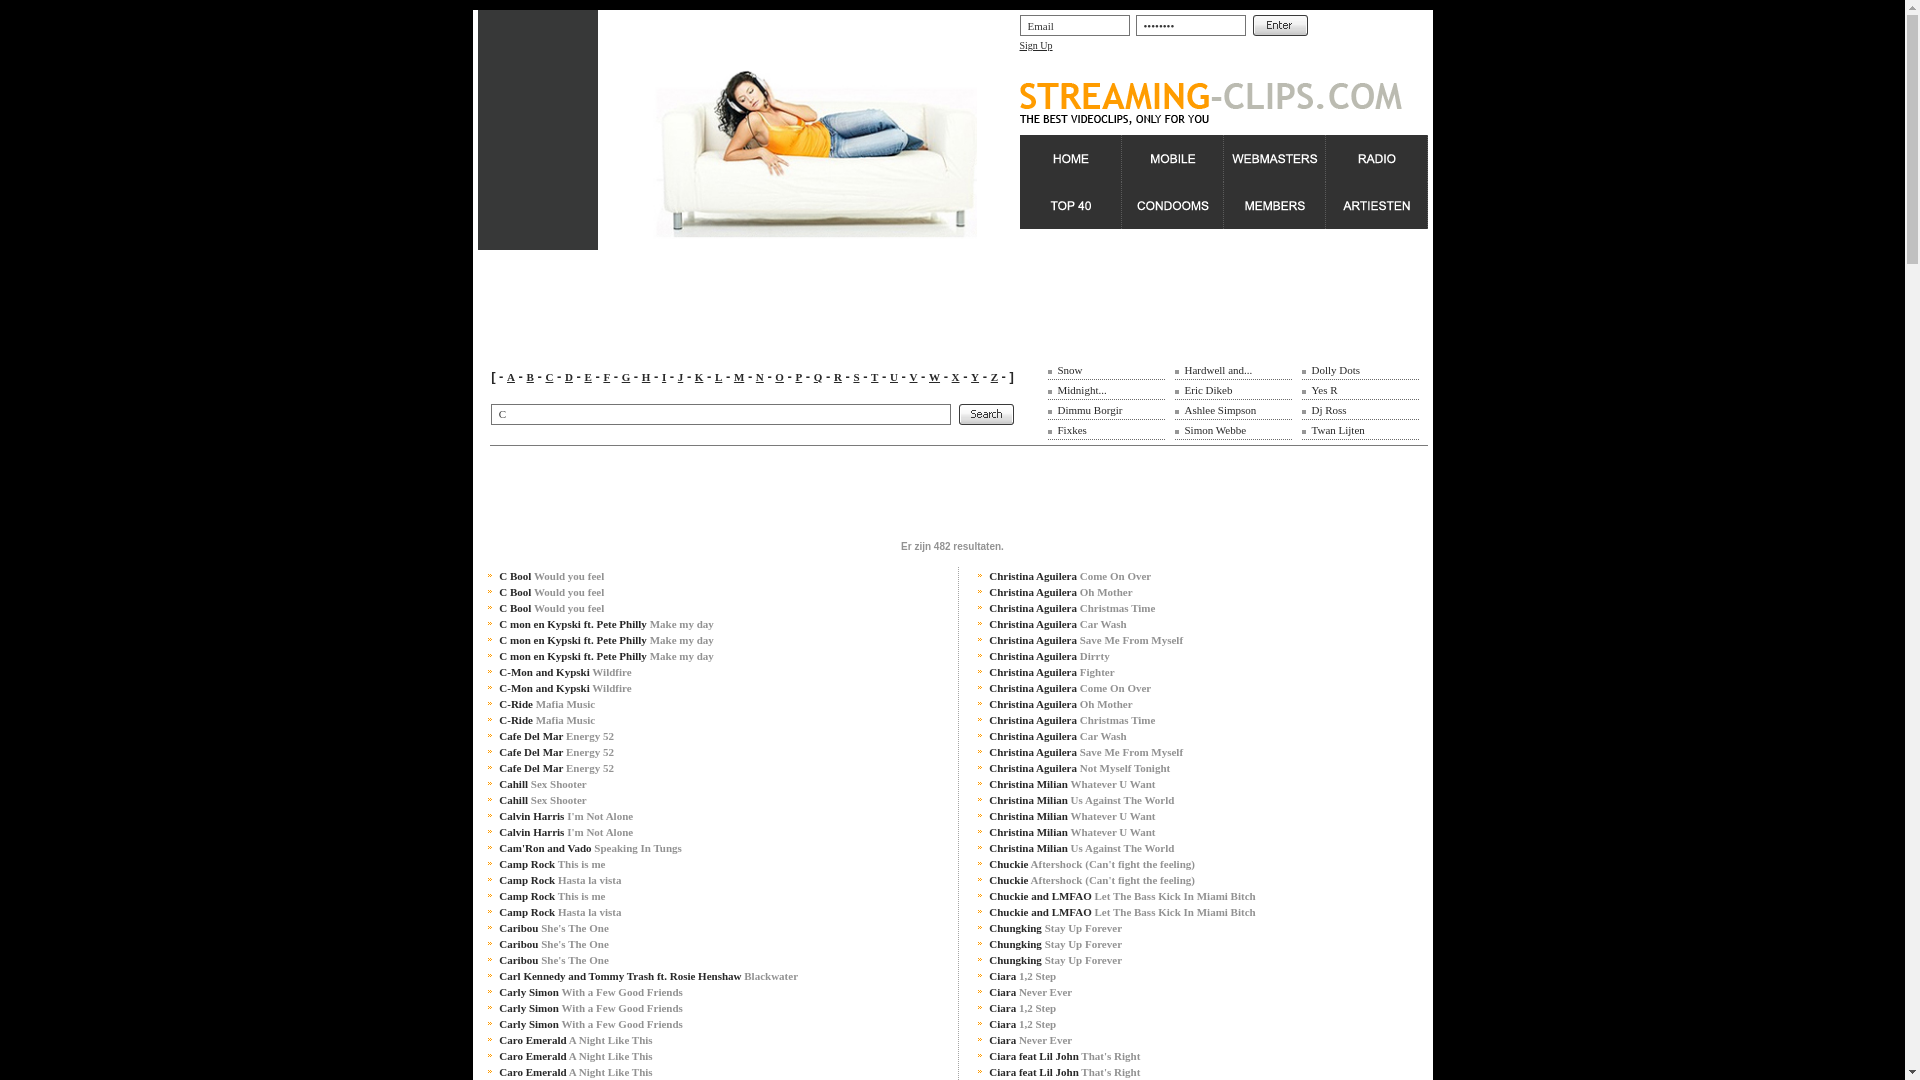  I want to click on Q, so click(818, 377).